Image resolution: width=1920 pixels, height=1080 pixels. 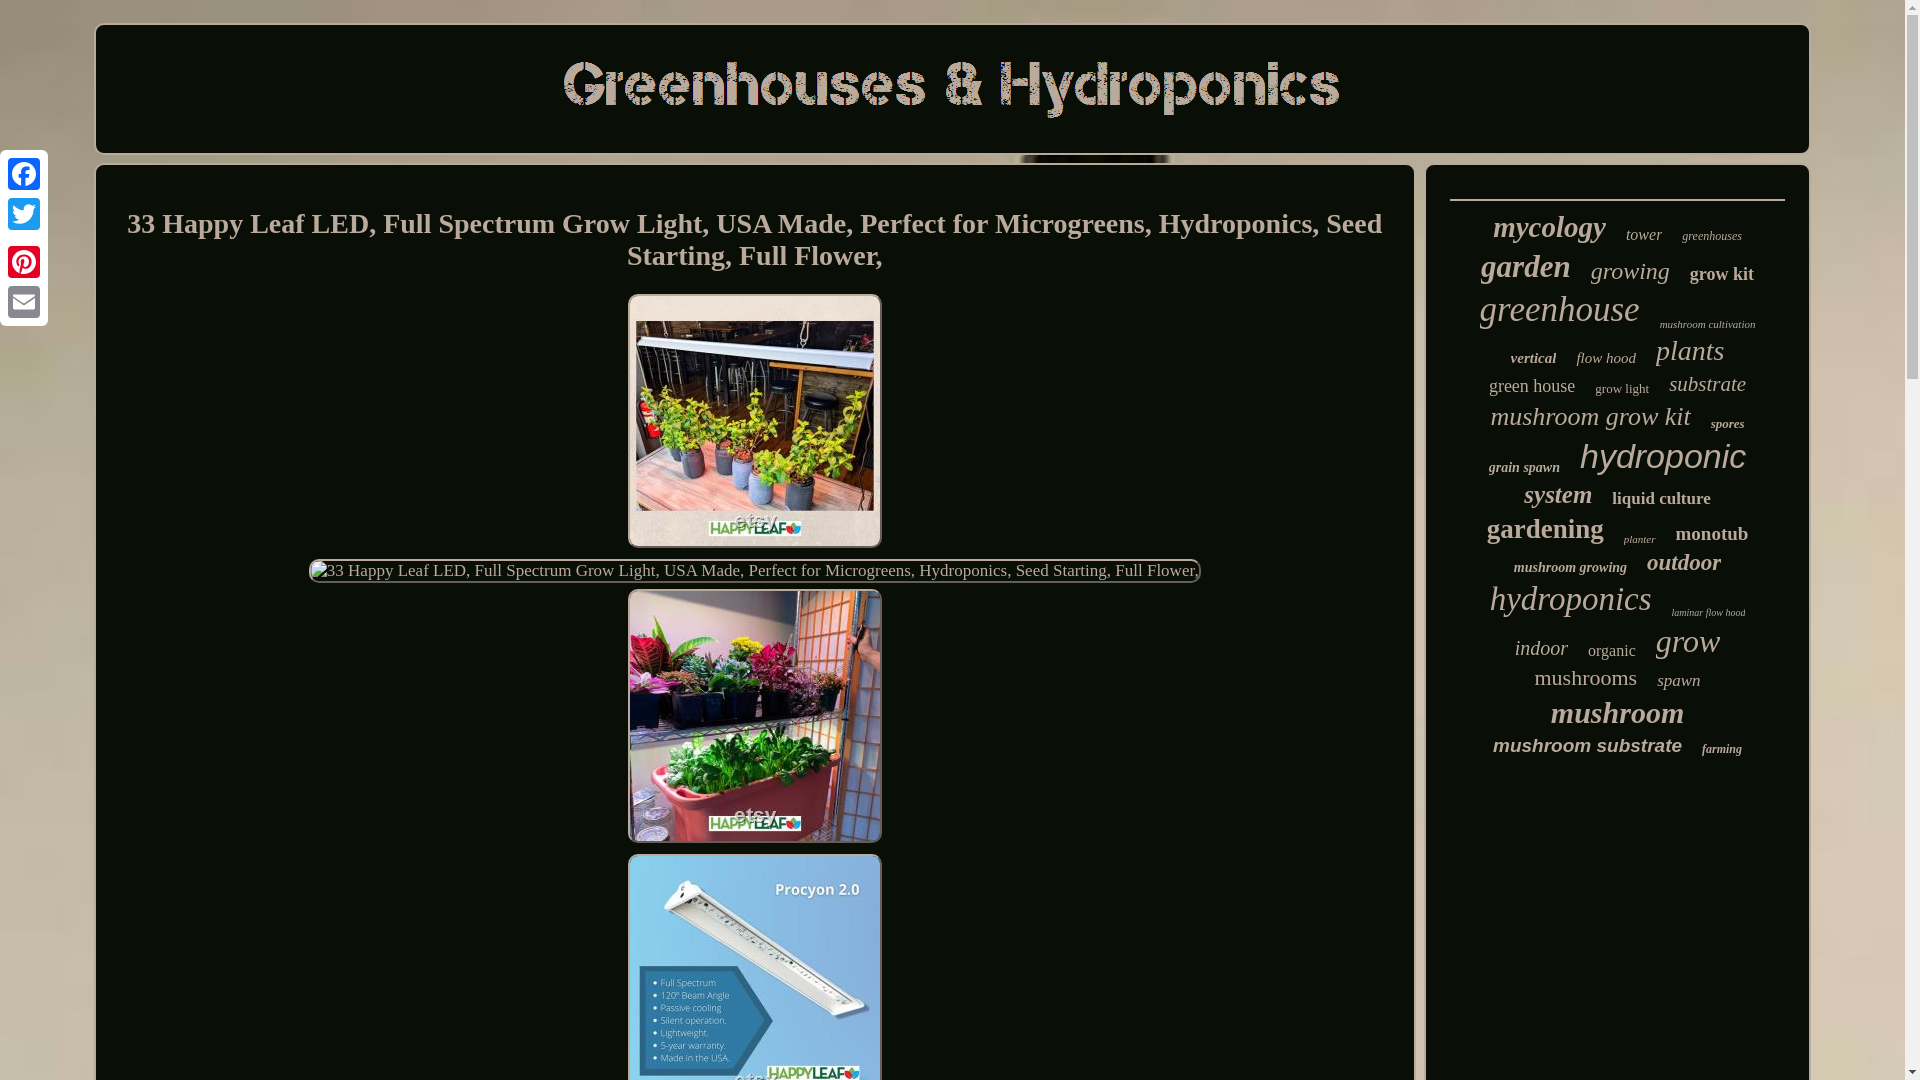 What do you see at coordinates (1622, 389) in the screenshot?
I see `grow light` at bounding box center [1622, 389].